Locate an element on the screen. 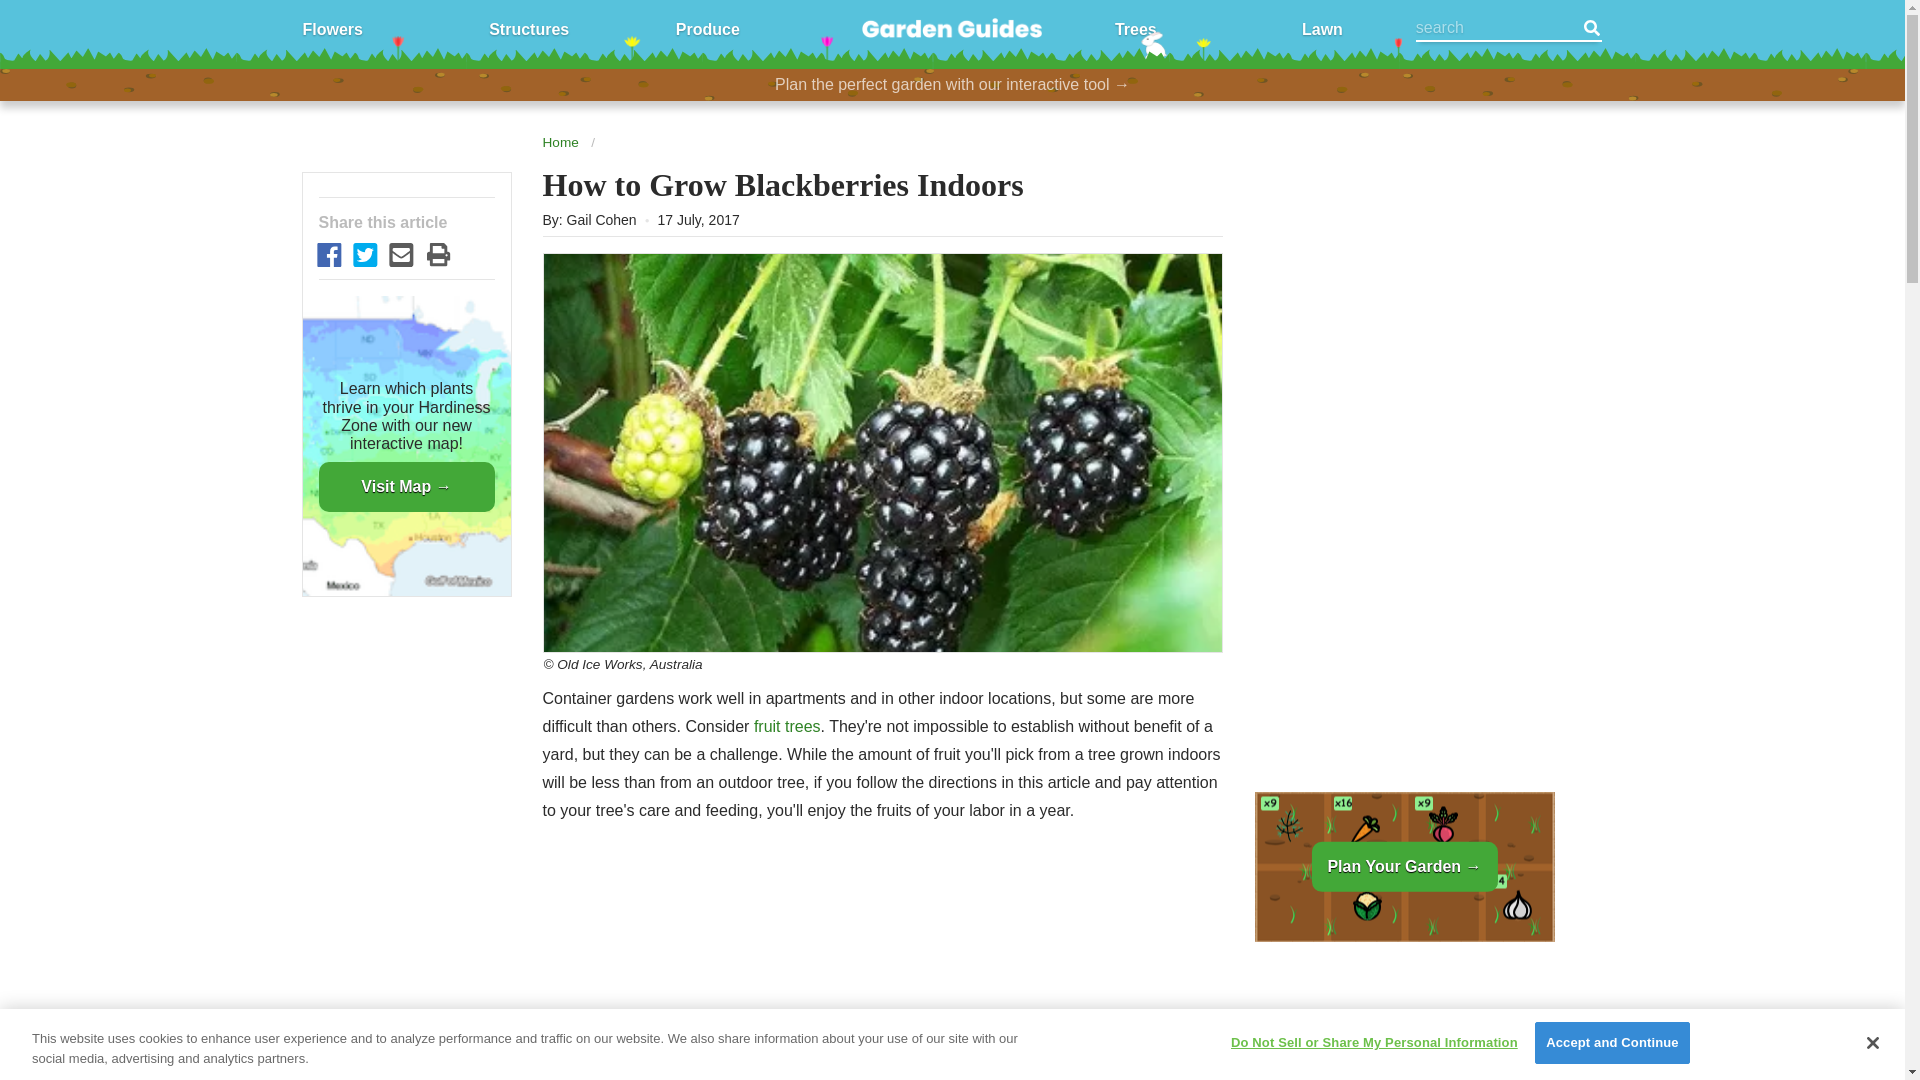 The width and height of the screenshot is (1920, 1080). Structures is located at coordinates (528, 28).